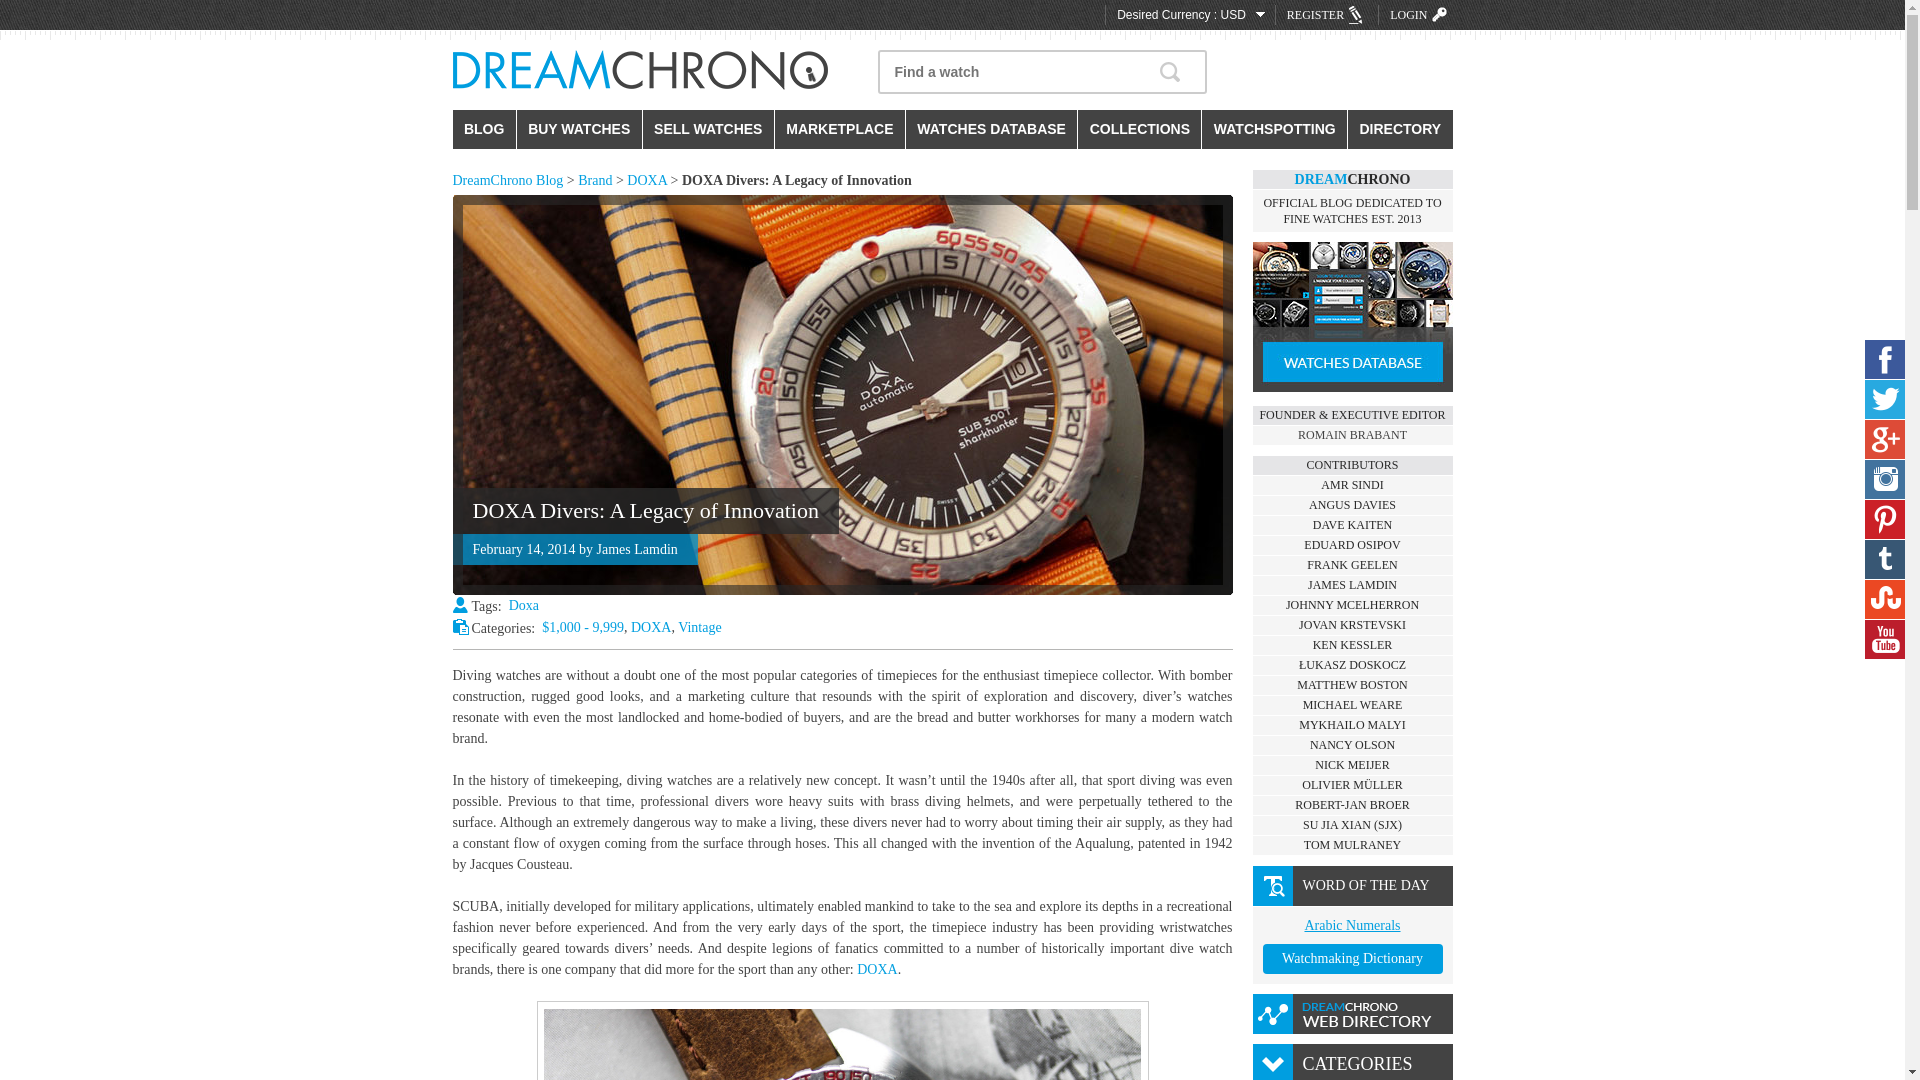  What do you see at coordinates (1420, 15) in the screenshot?
I see `LOGIN` at bounding box center [1420, 15].